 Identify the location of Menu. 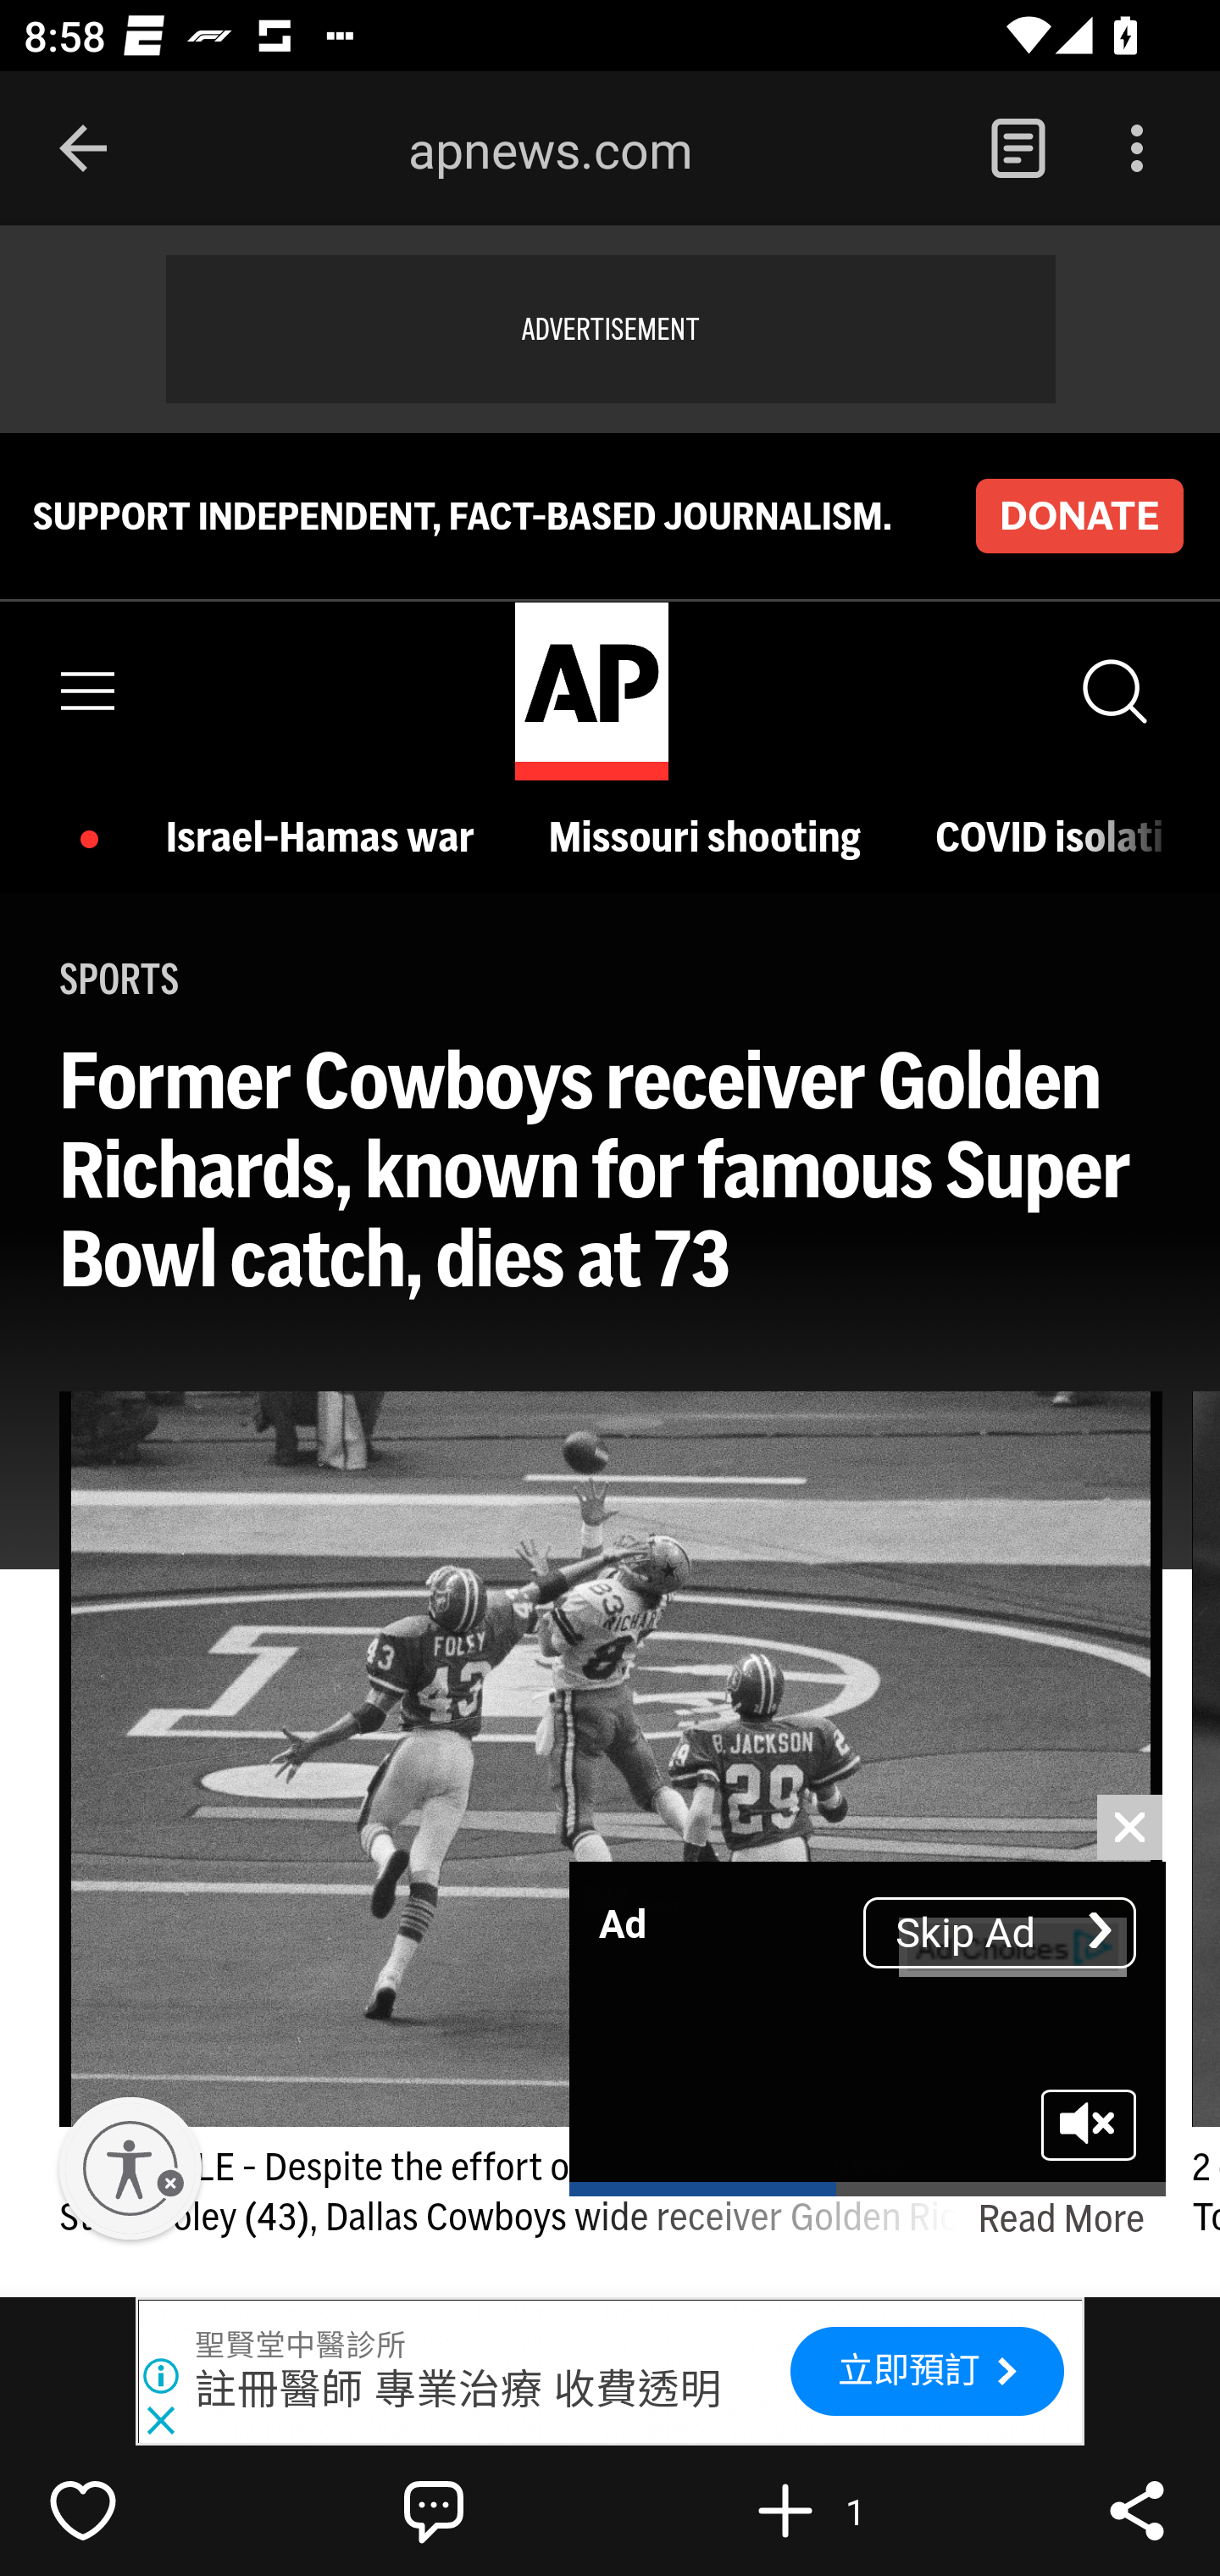
(89, 690).